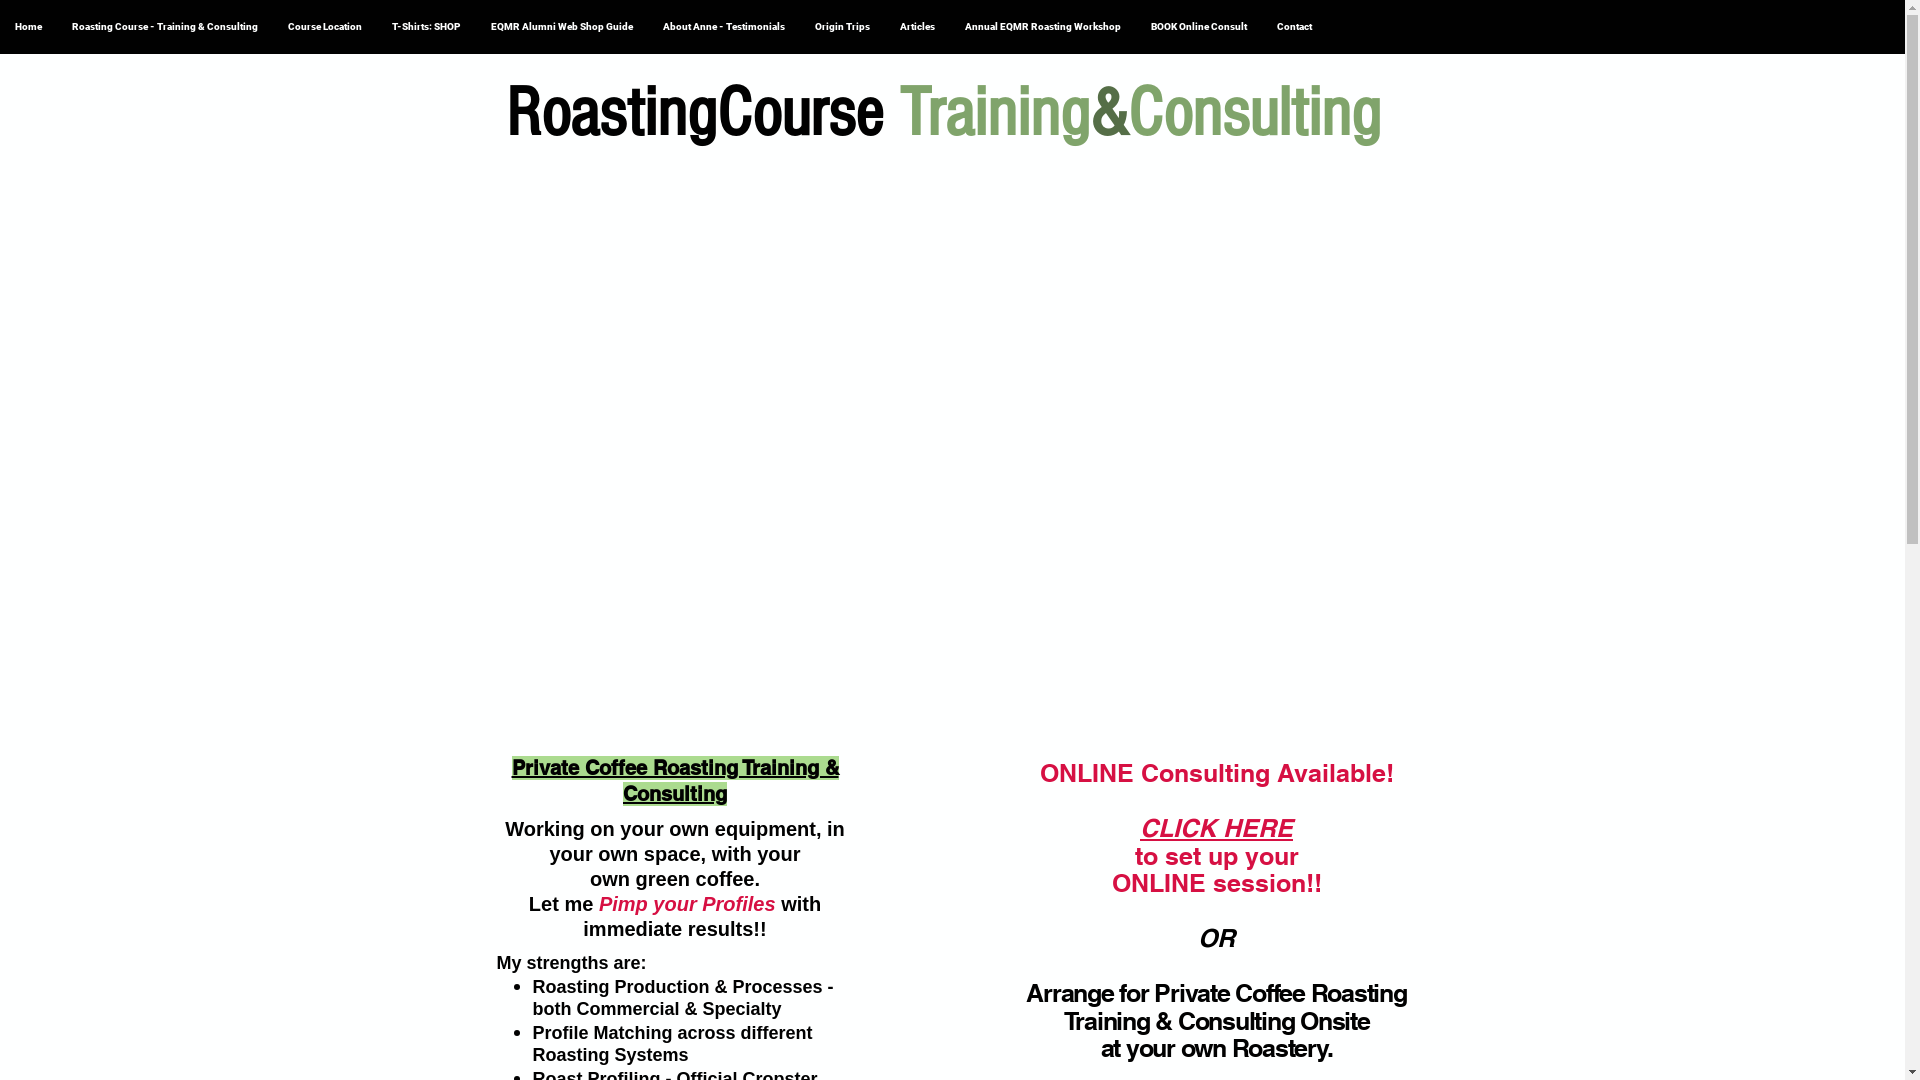 This screenshot has height=1080, width=1920. Describe the element at coordinates (842, 27) in the screenshot. I see `Origin Trips` at that location.